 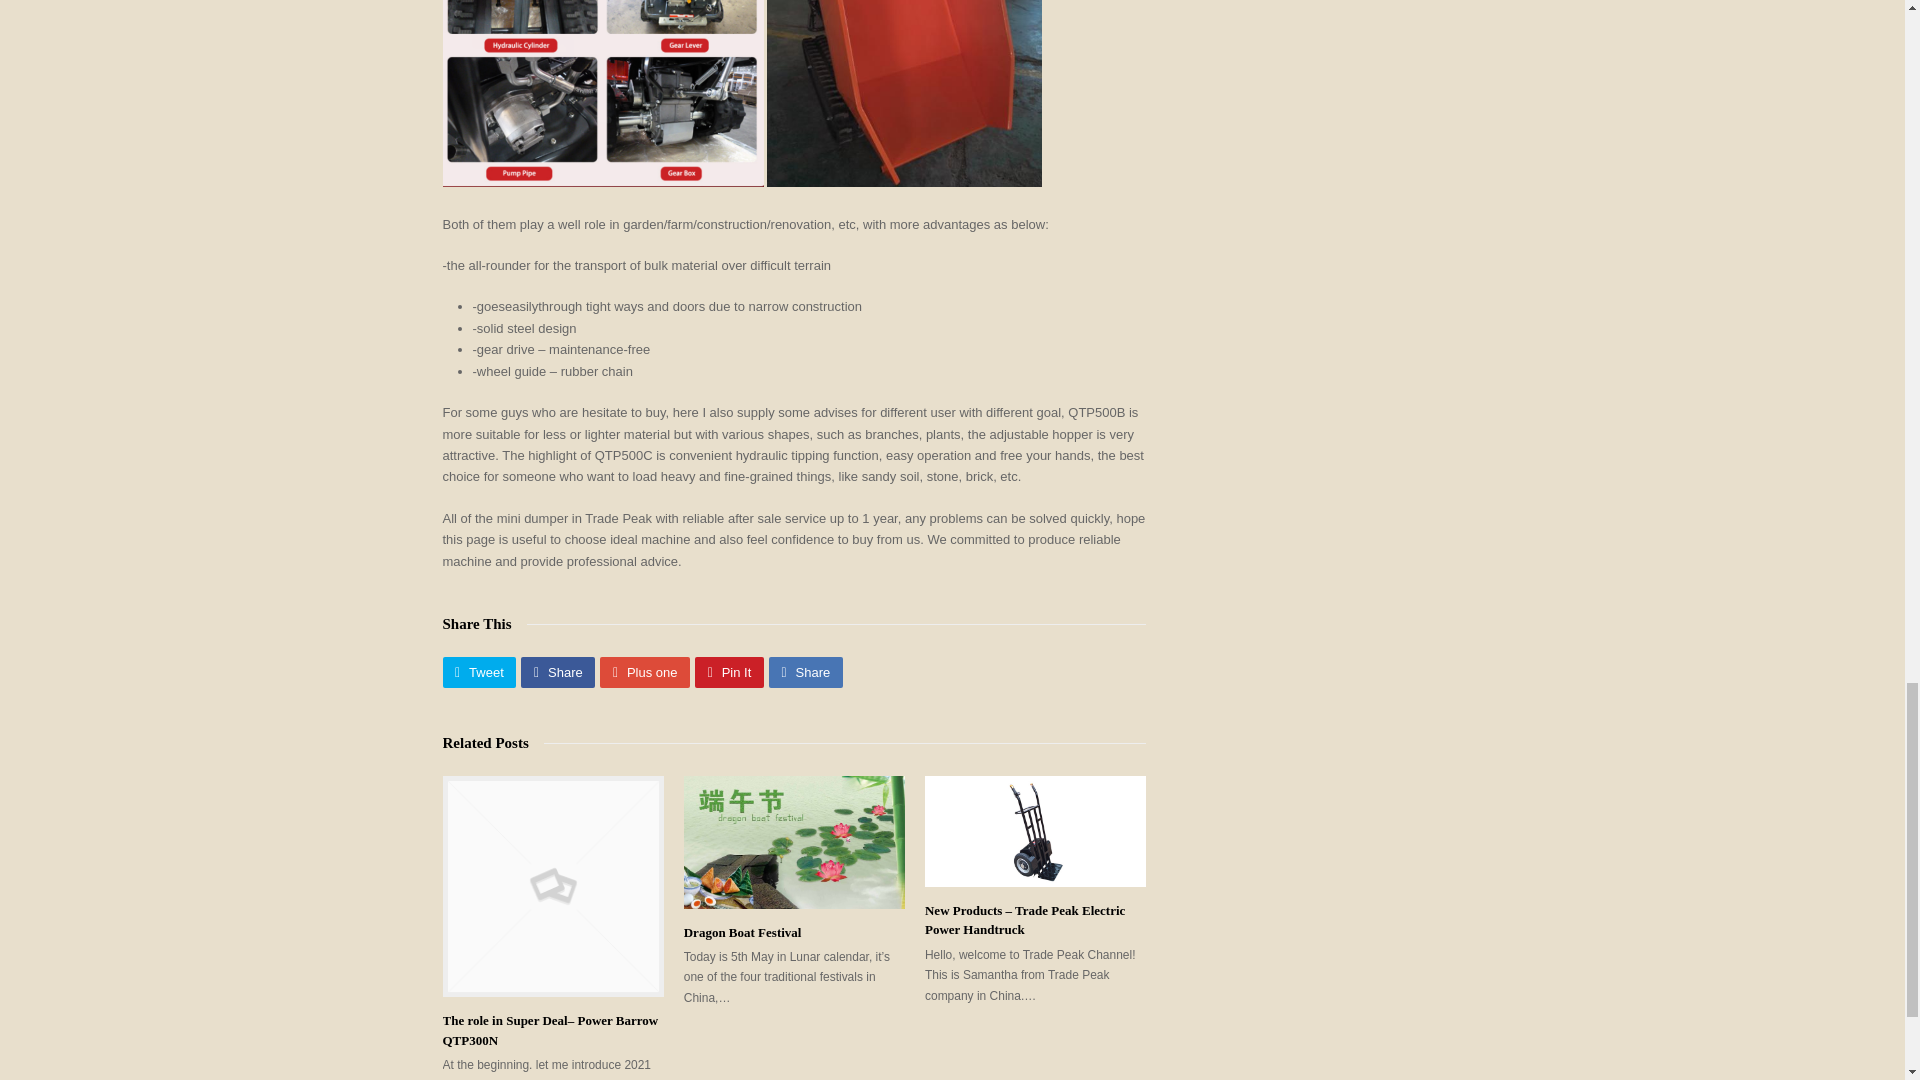 What do you see at coordinates (794, 842) in the screenshot?
I see `Dragon Boat Festival` at bounding box center [794, 842].